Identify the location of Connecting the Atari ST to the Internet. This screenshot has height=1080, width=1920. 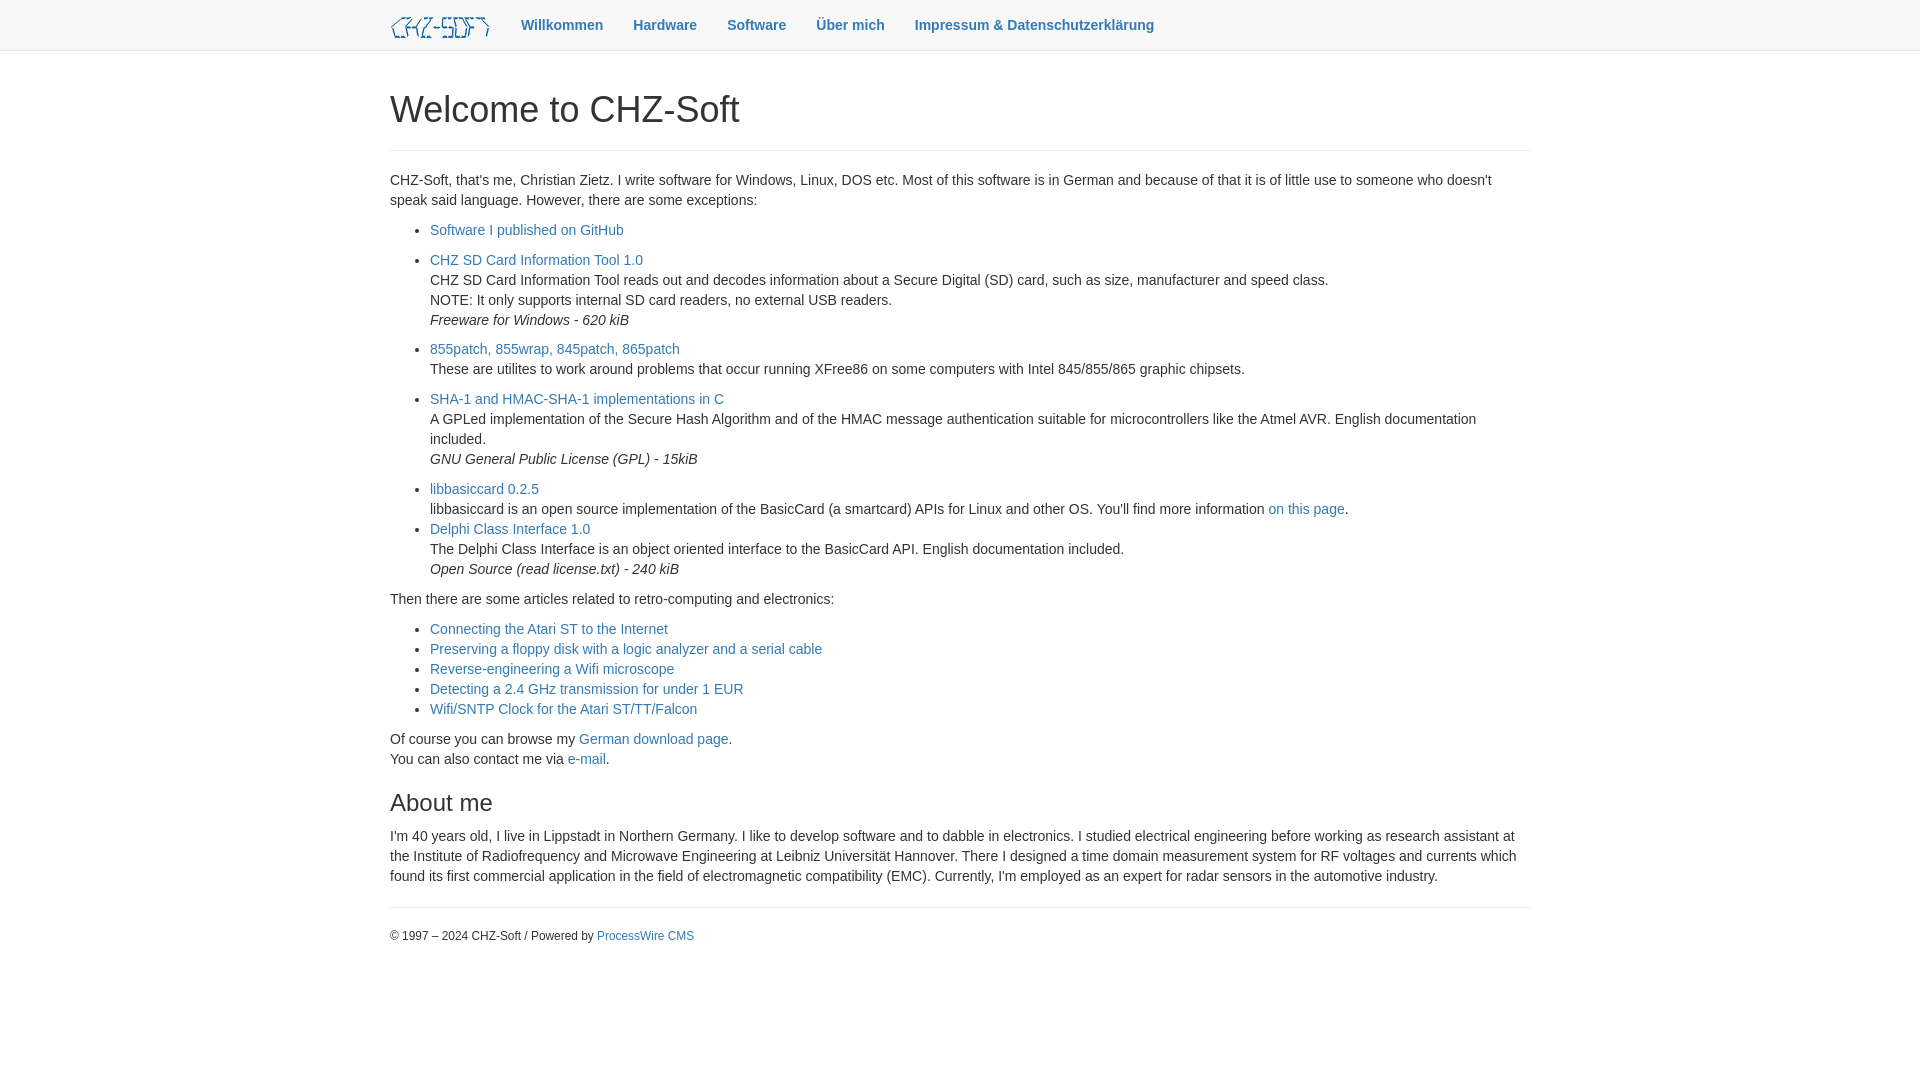
(549, 629).